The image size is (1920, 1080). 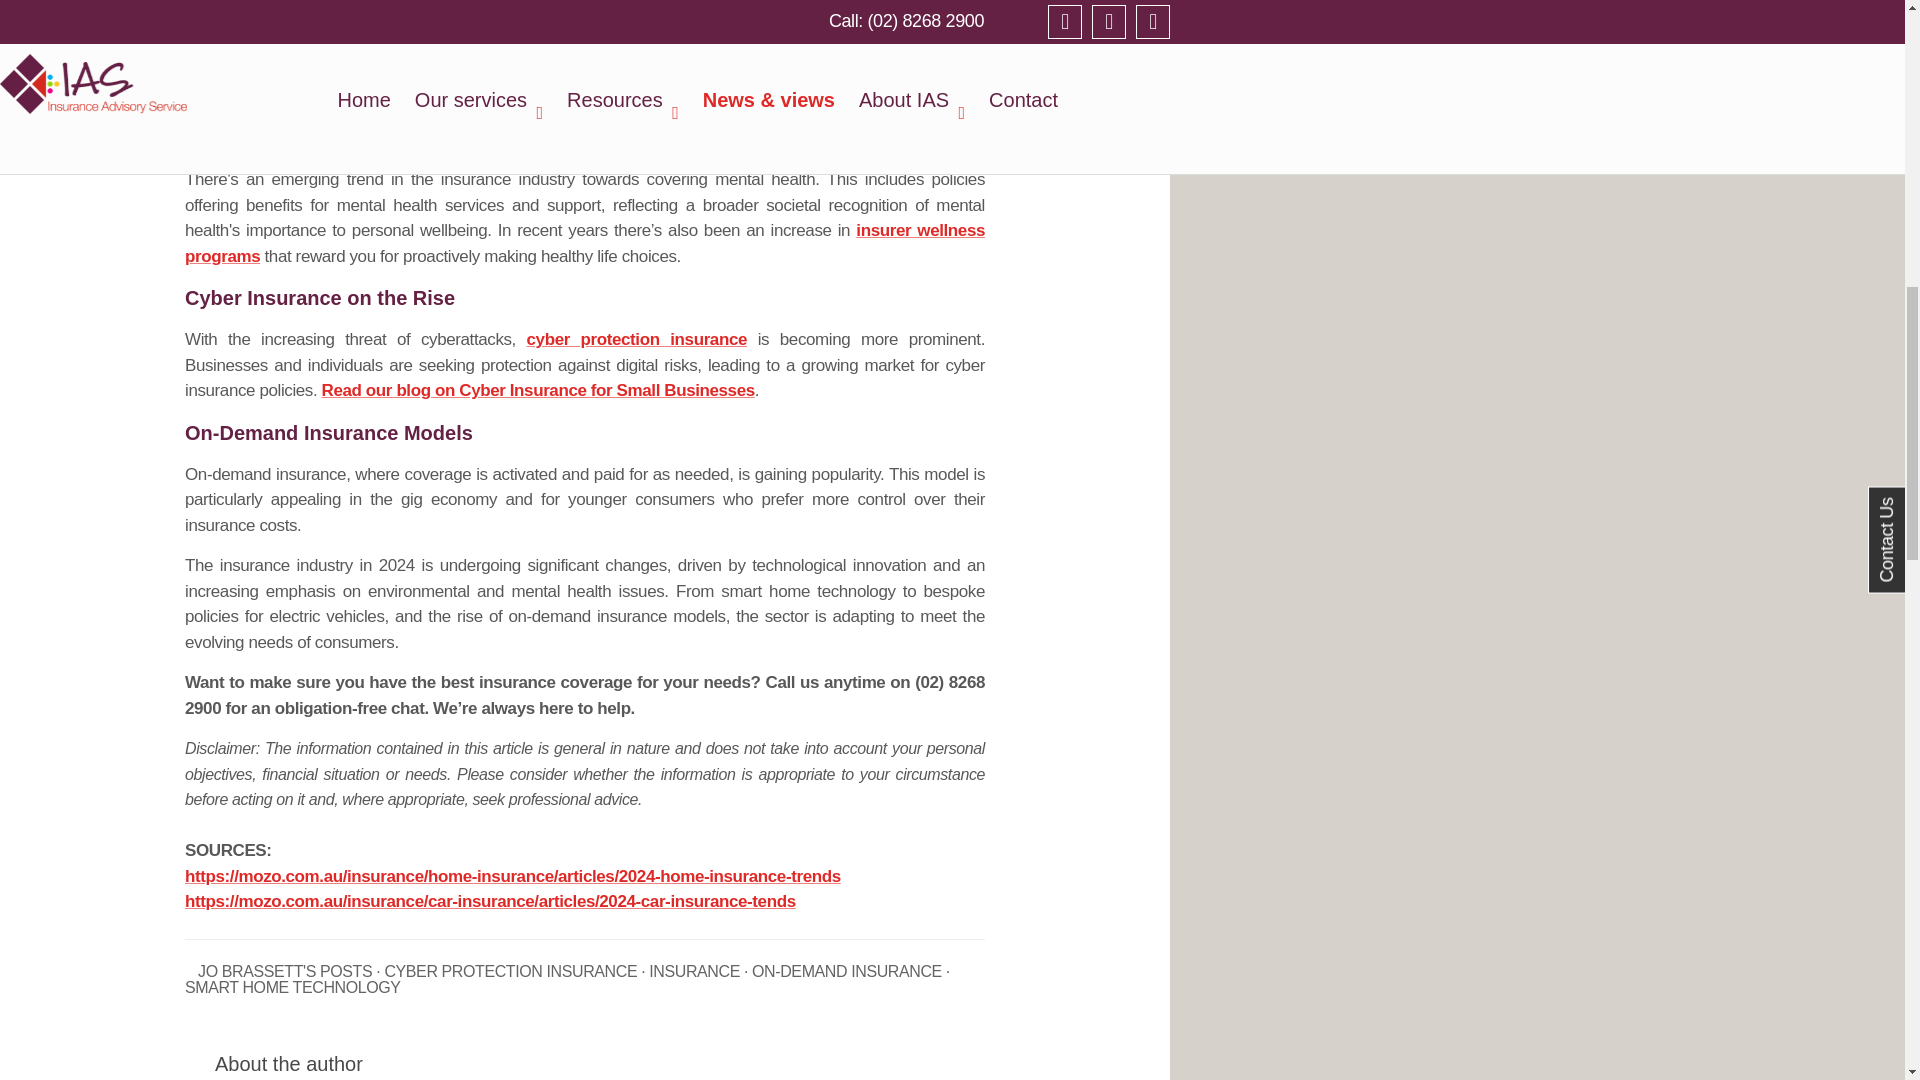 I want to click on INSURANCE, so click(x=694, y=972).